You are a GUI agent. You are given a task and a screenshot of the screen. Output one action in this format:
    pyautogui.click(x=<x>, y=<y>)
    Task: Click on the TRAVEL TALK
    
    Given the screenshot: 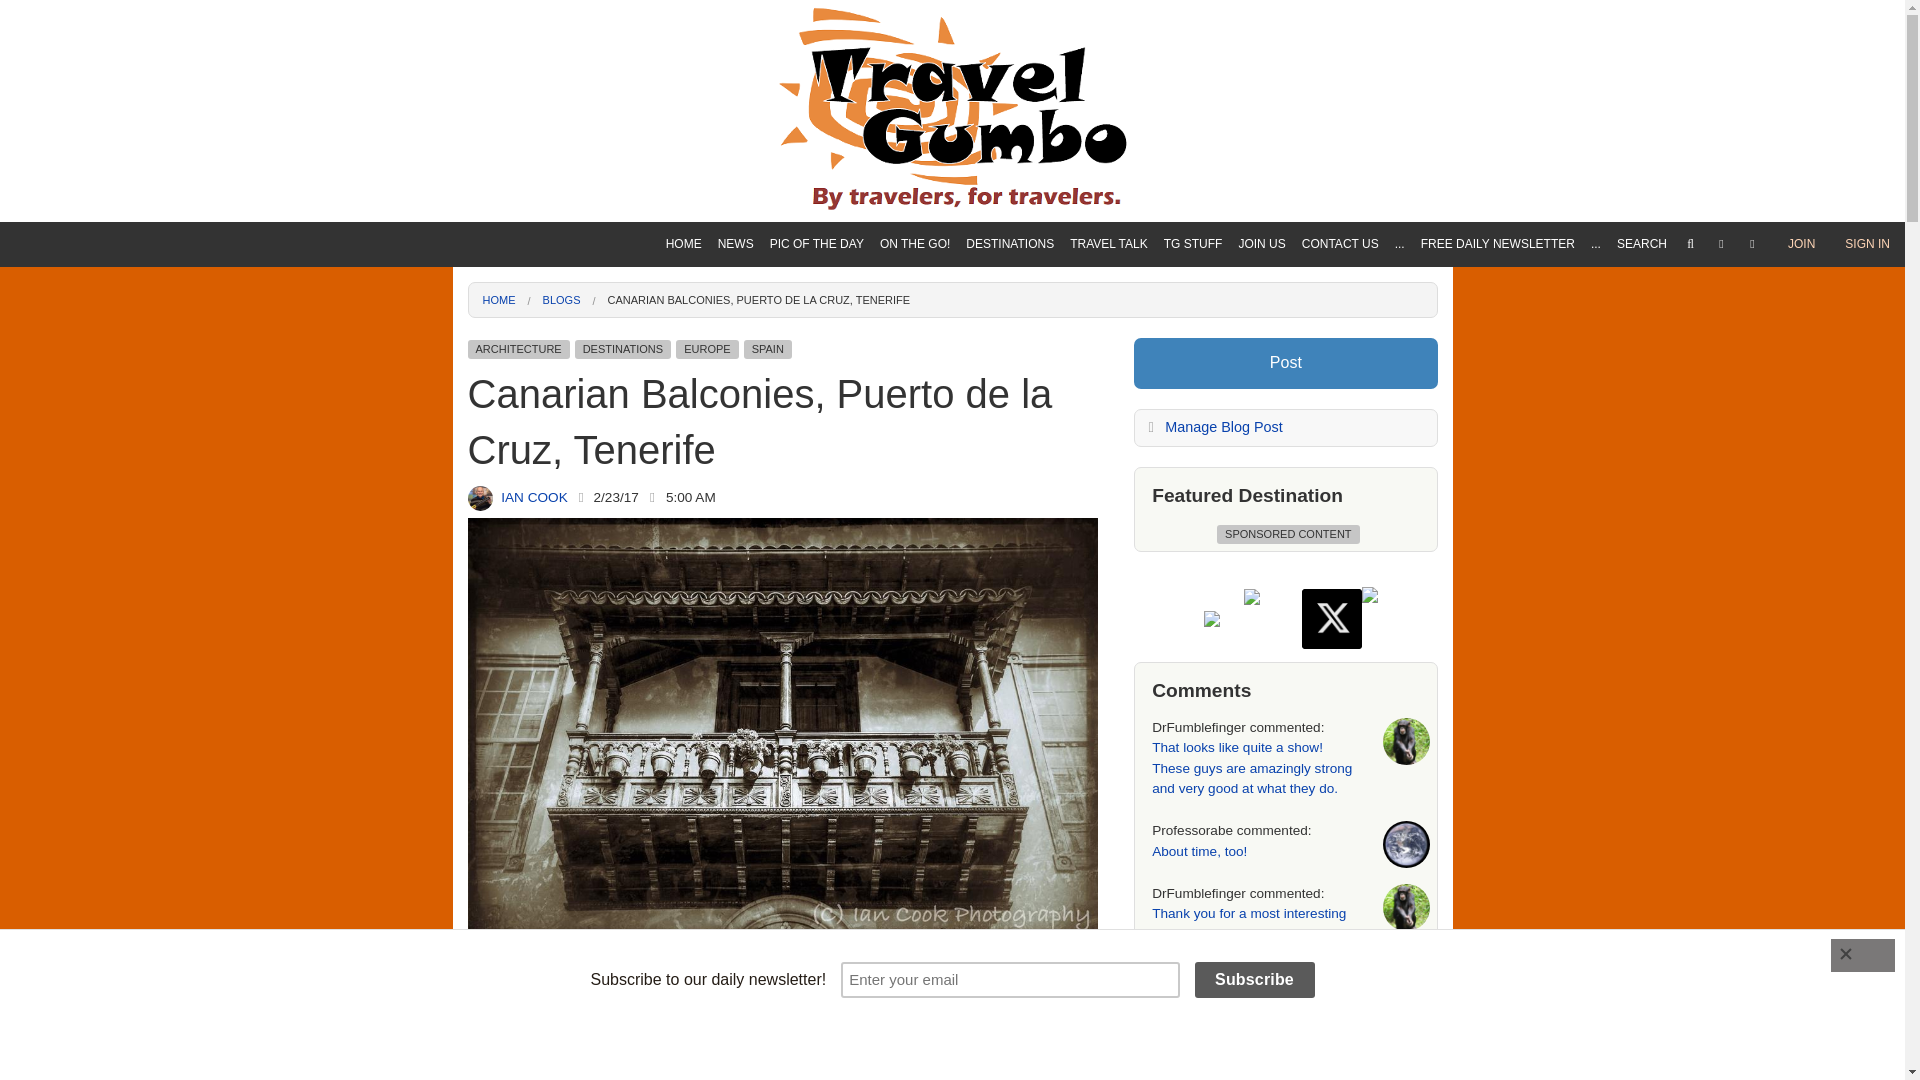 What is the action you would take?
    pyautogui.click(x=1108, y=244)
    